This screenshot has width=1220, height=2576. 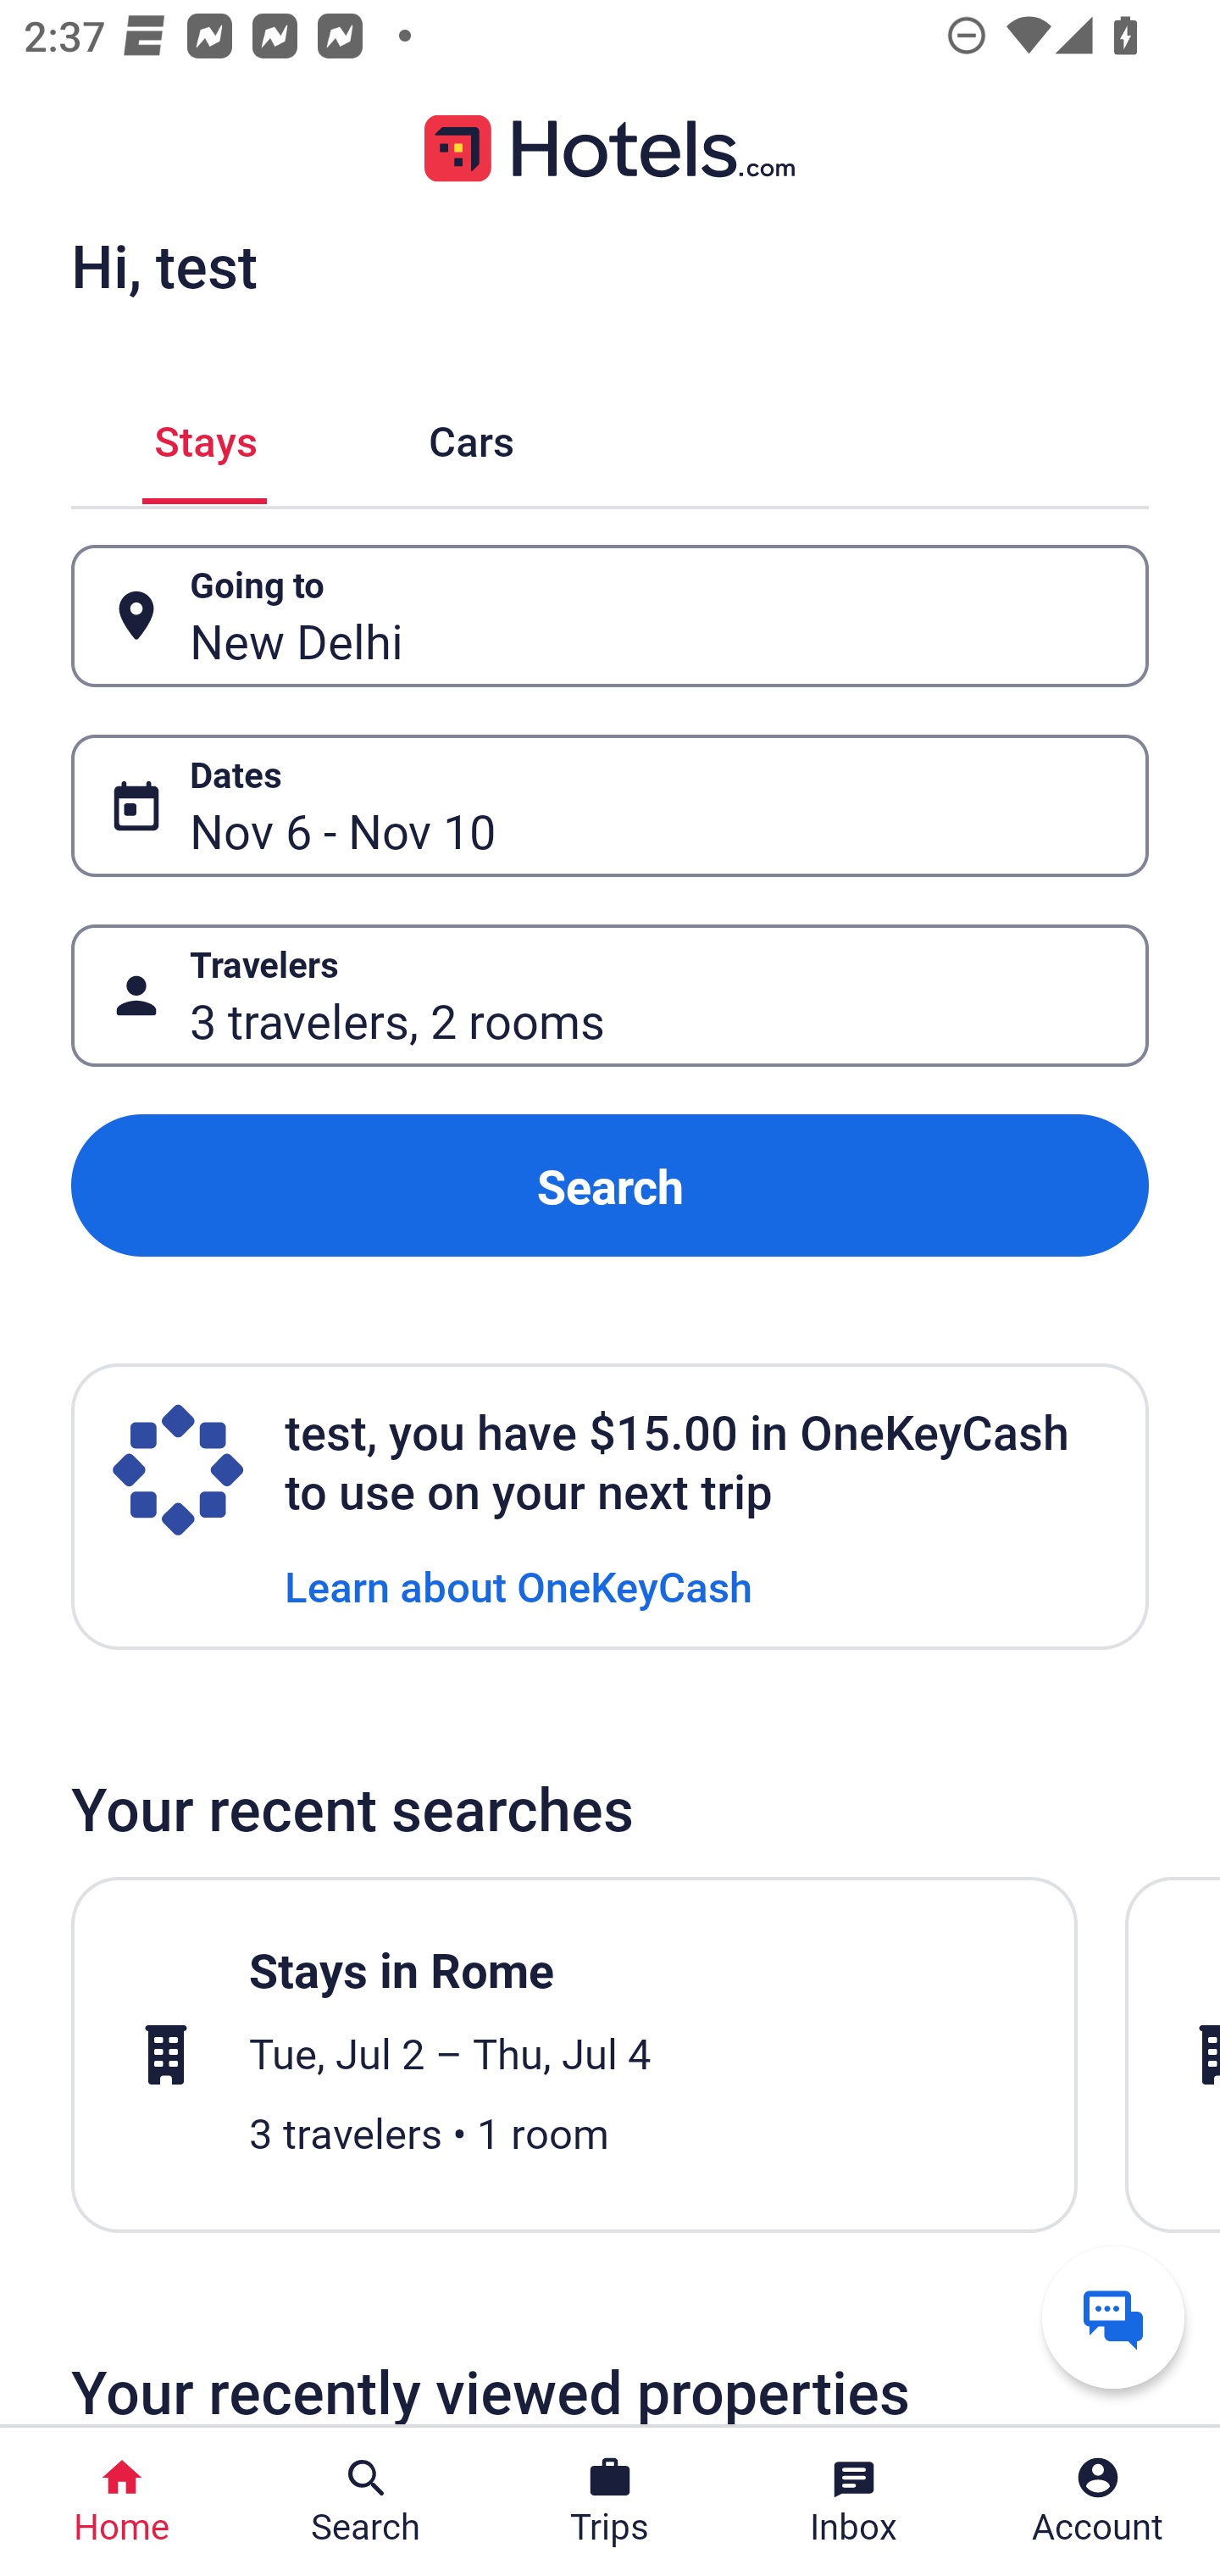 I want to click on Inbox Inbox Button, so click(x=854, y=2501).